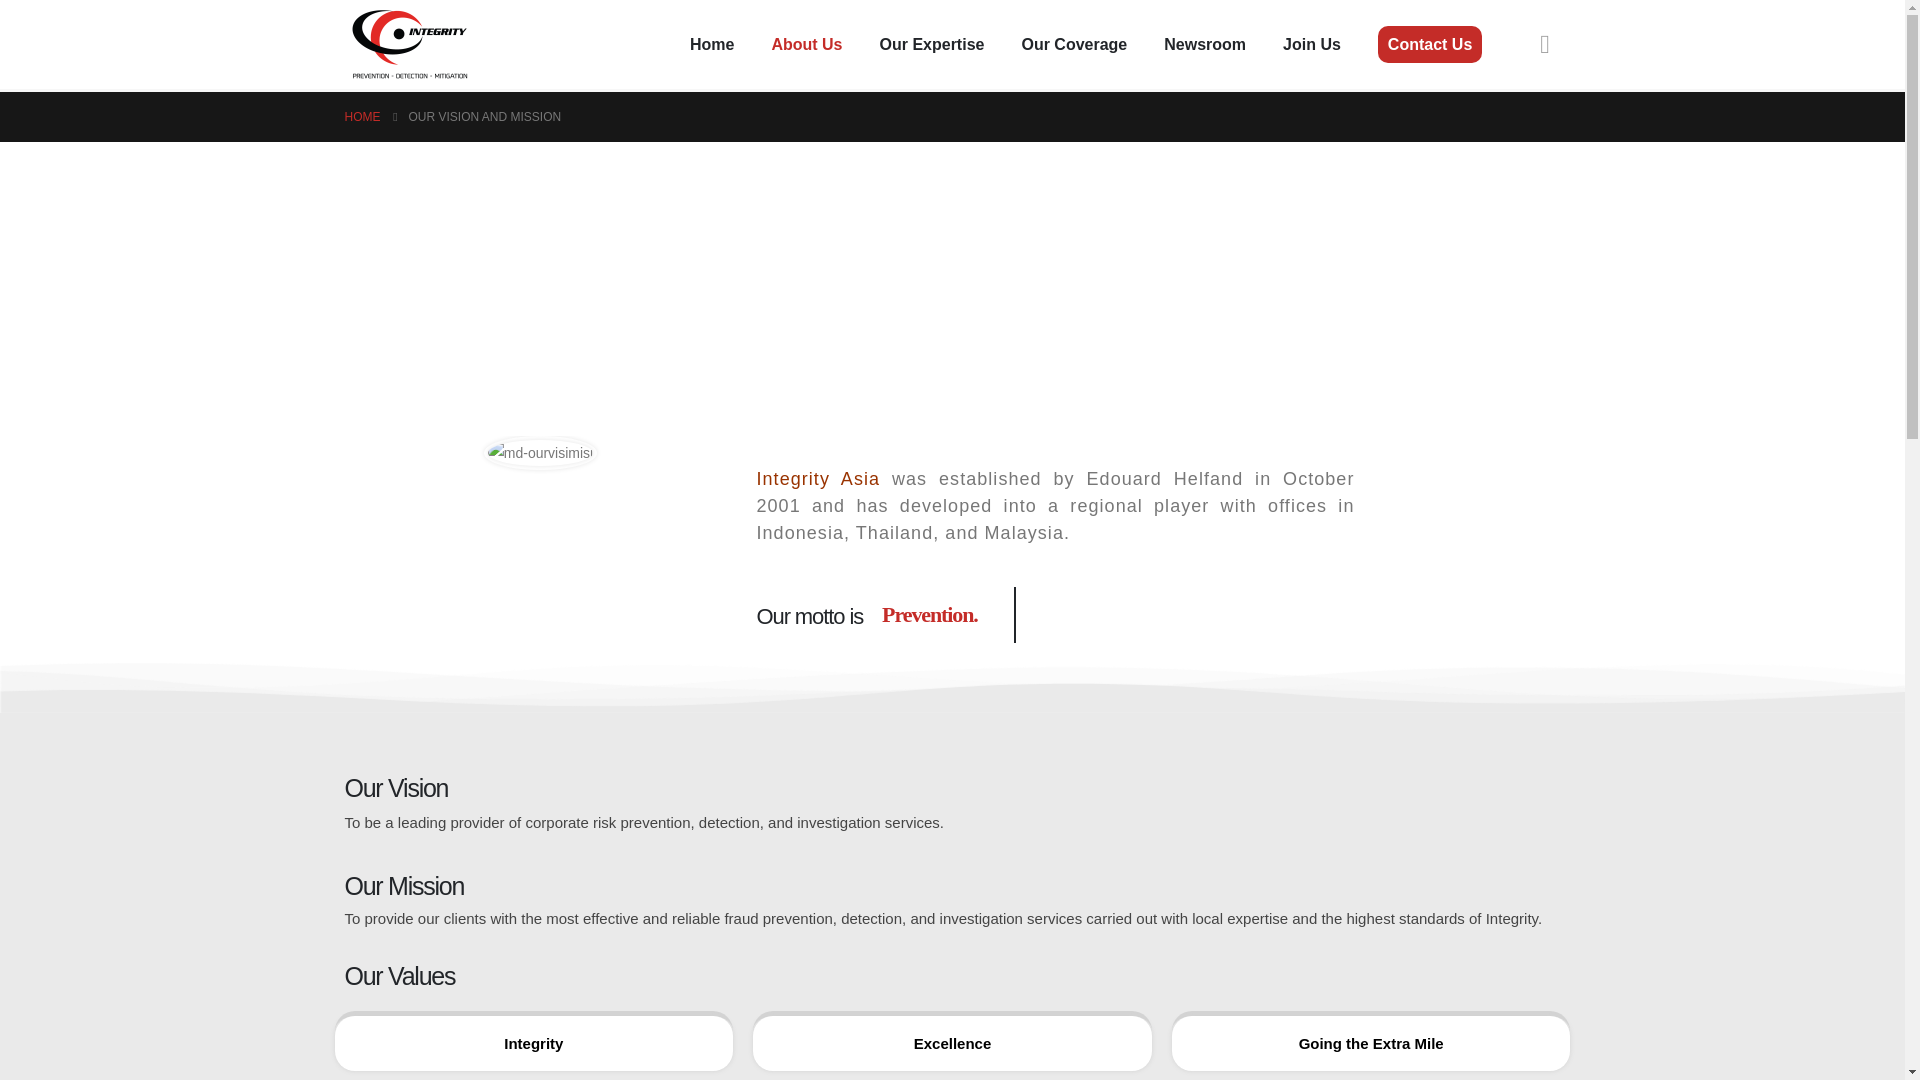 This screenshot has width=1920, height=1080. I want to click on md-ourvisimisi, so click(540, 452).